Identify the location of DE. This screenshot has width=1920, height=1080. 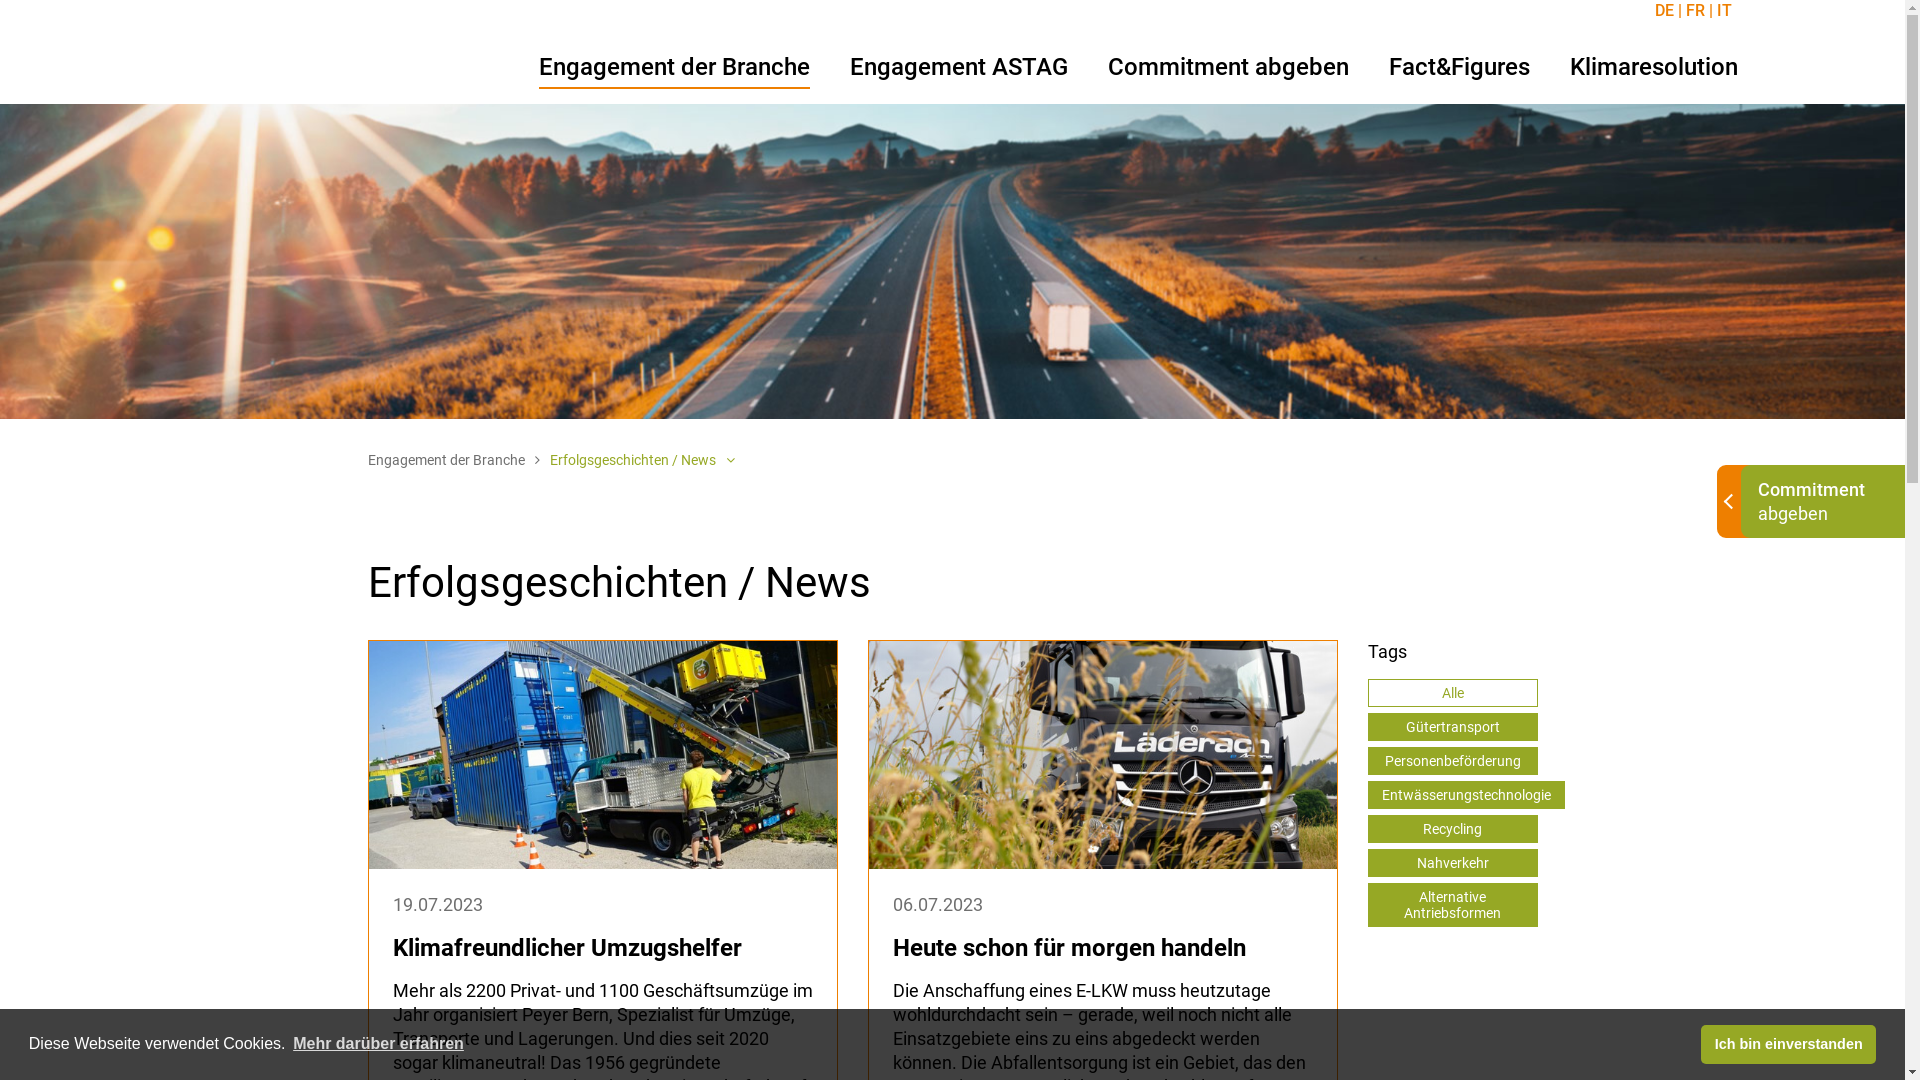
(1668, 10).